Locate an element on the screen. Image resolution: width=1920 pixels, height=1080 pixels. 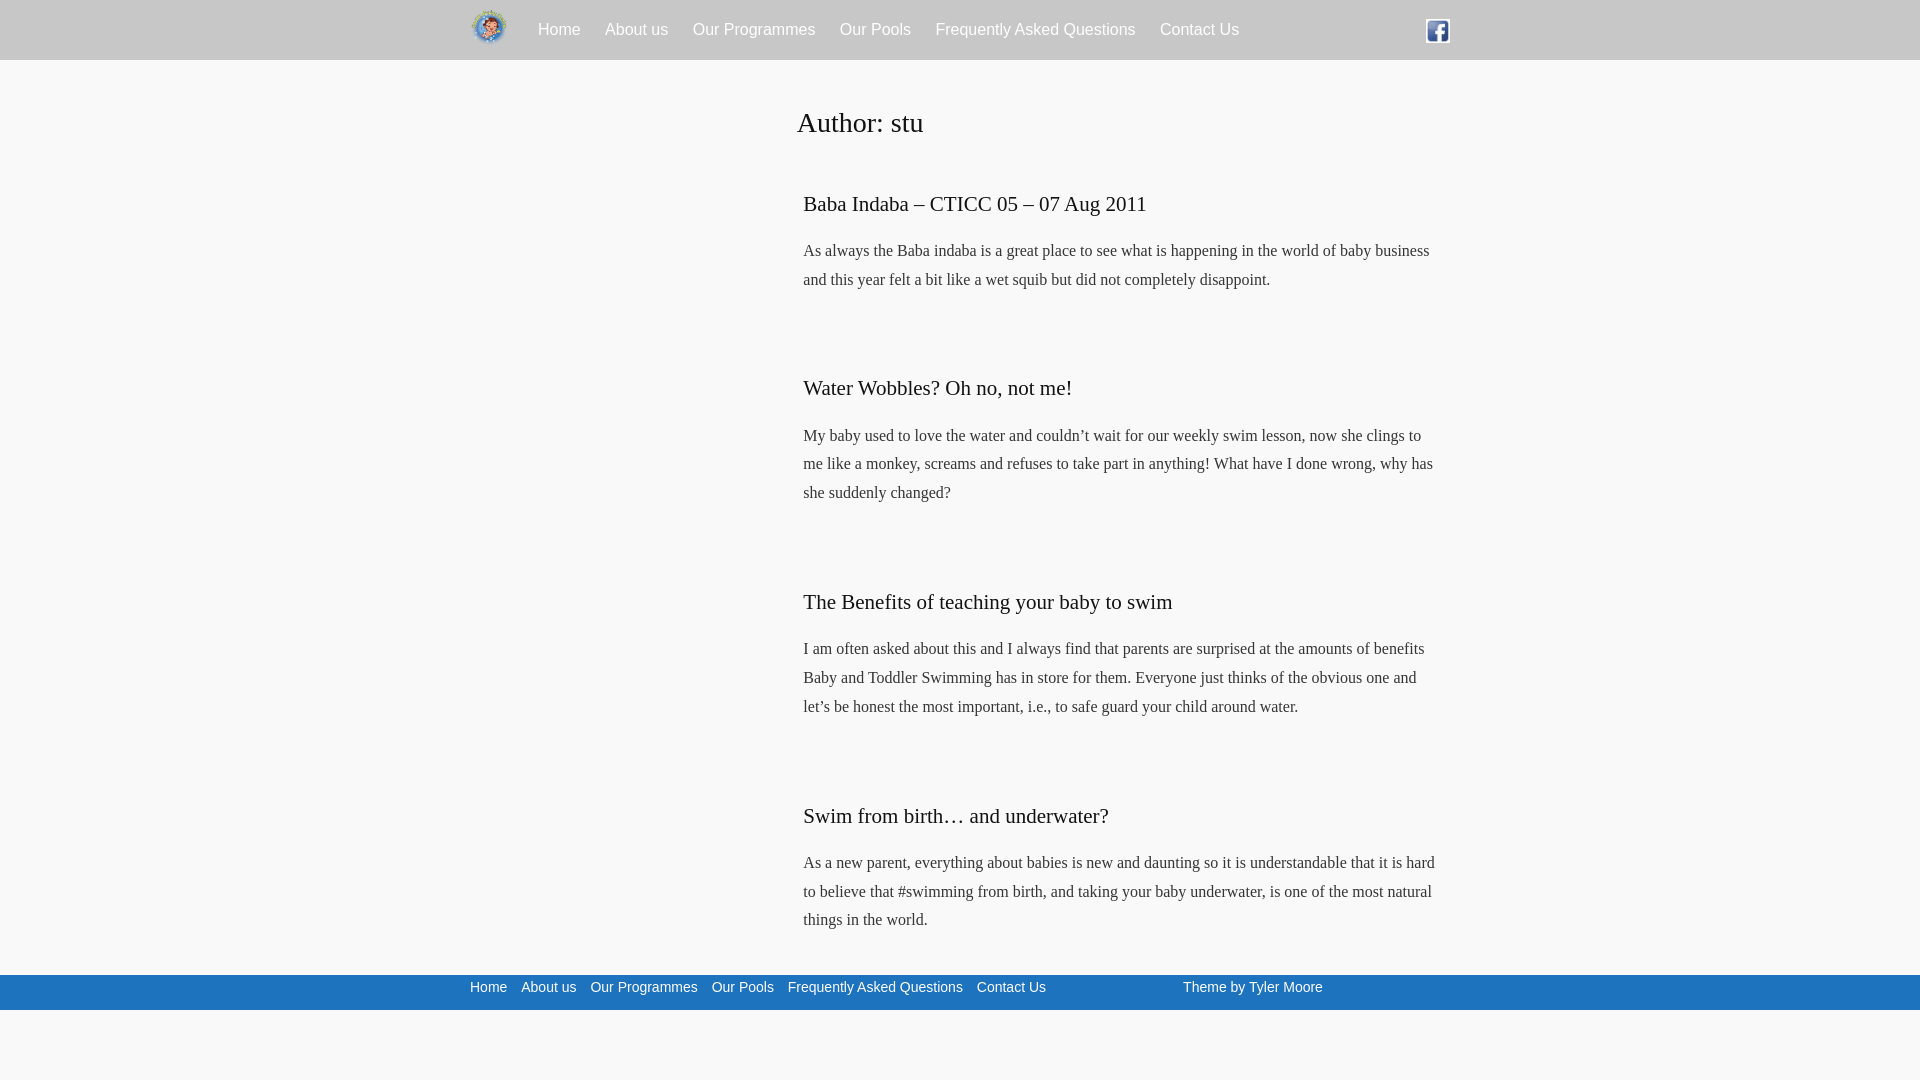
Our Pools is located at coordinates (875, 30).